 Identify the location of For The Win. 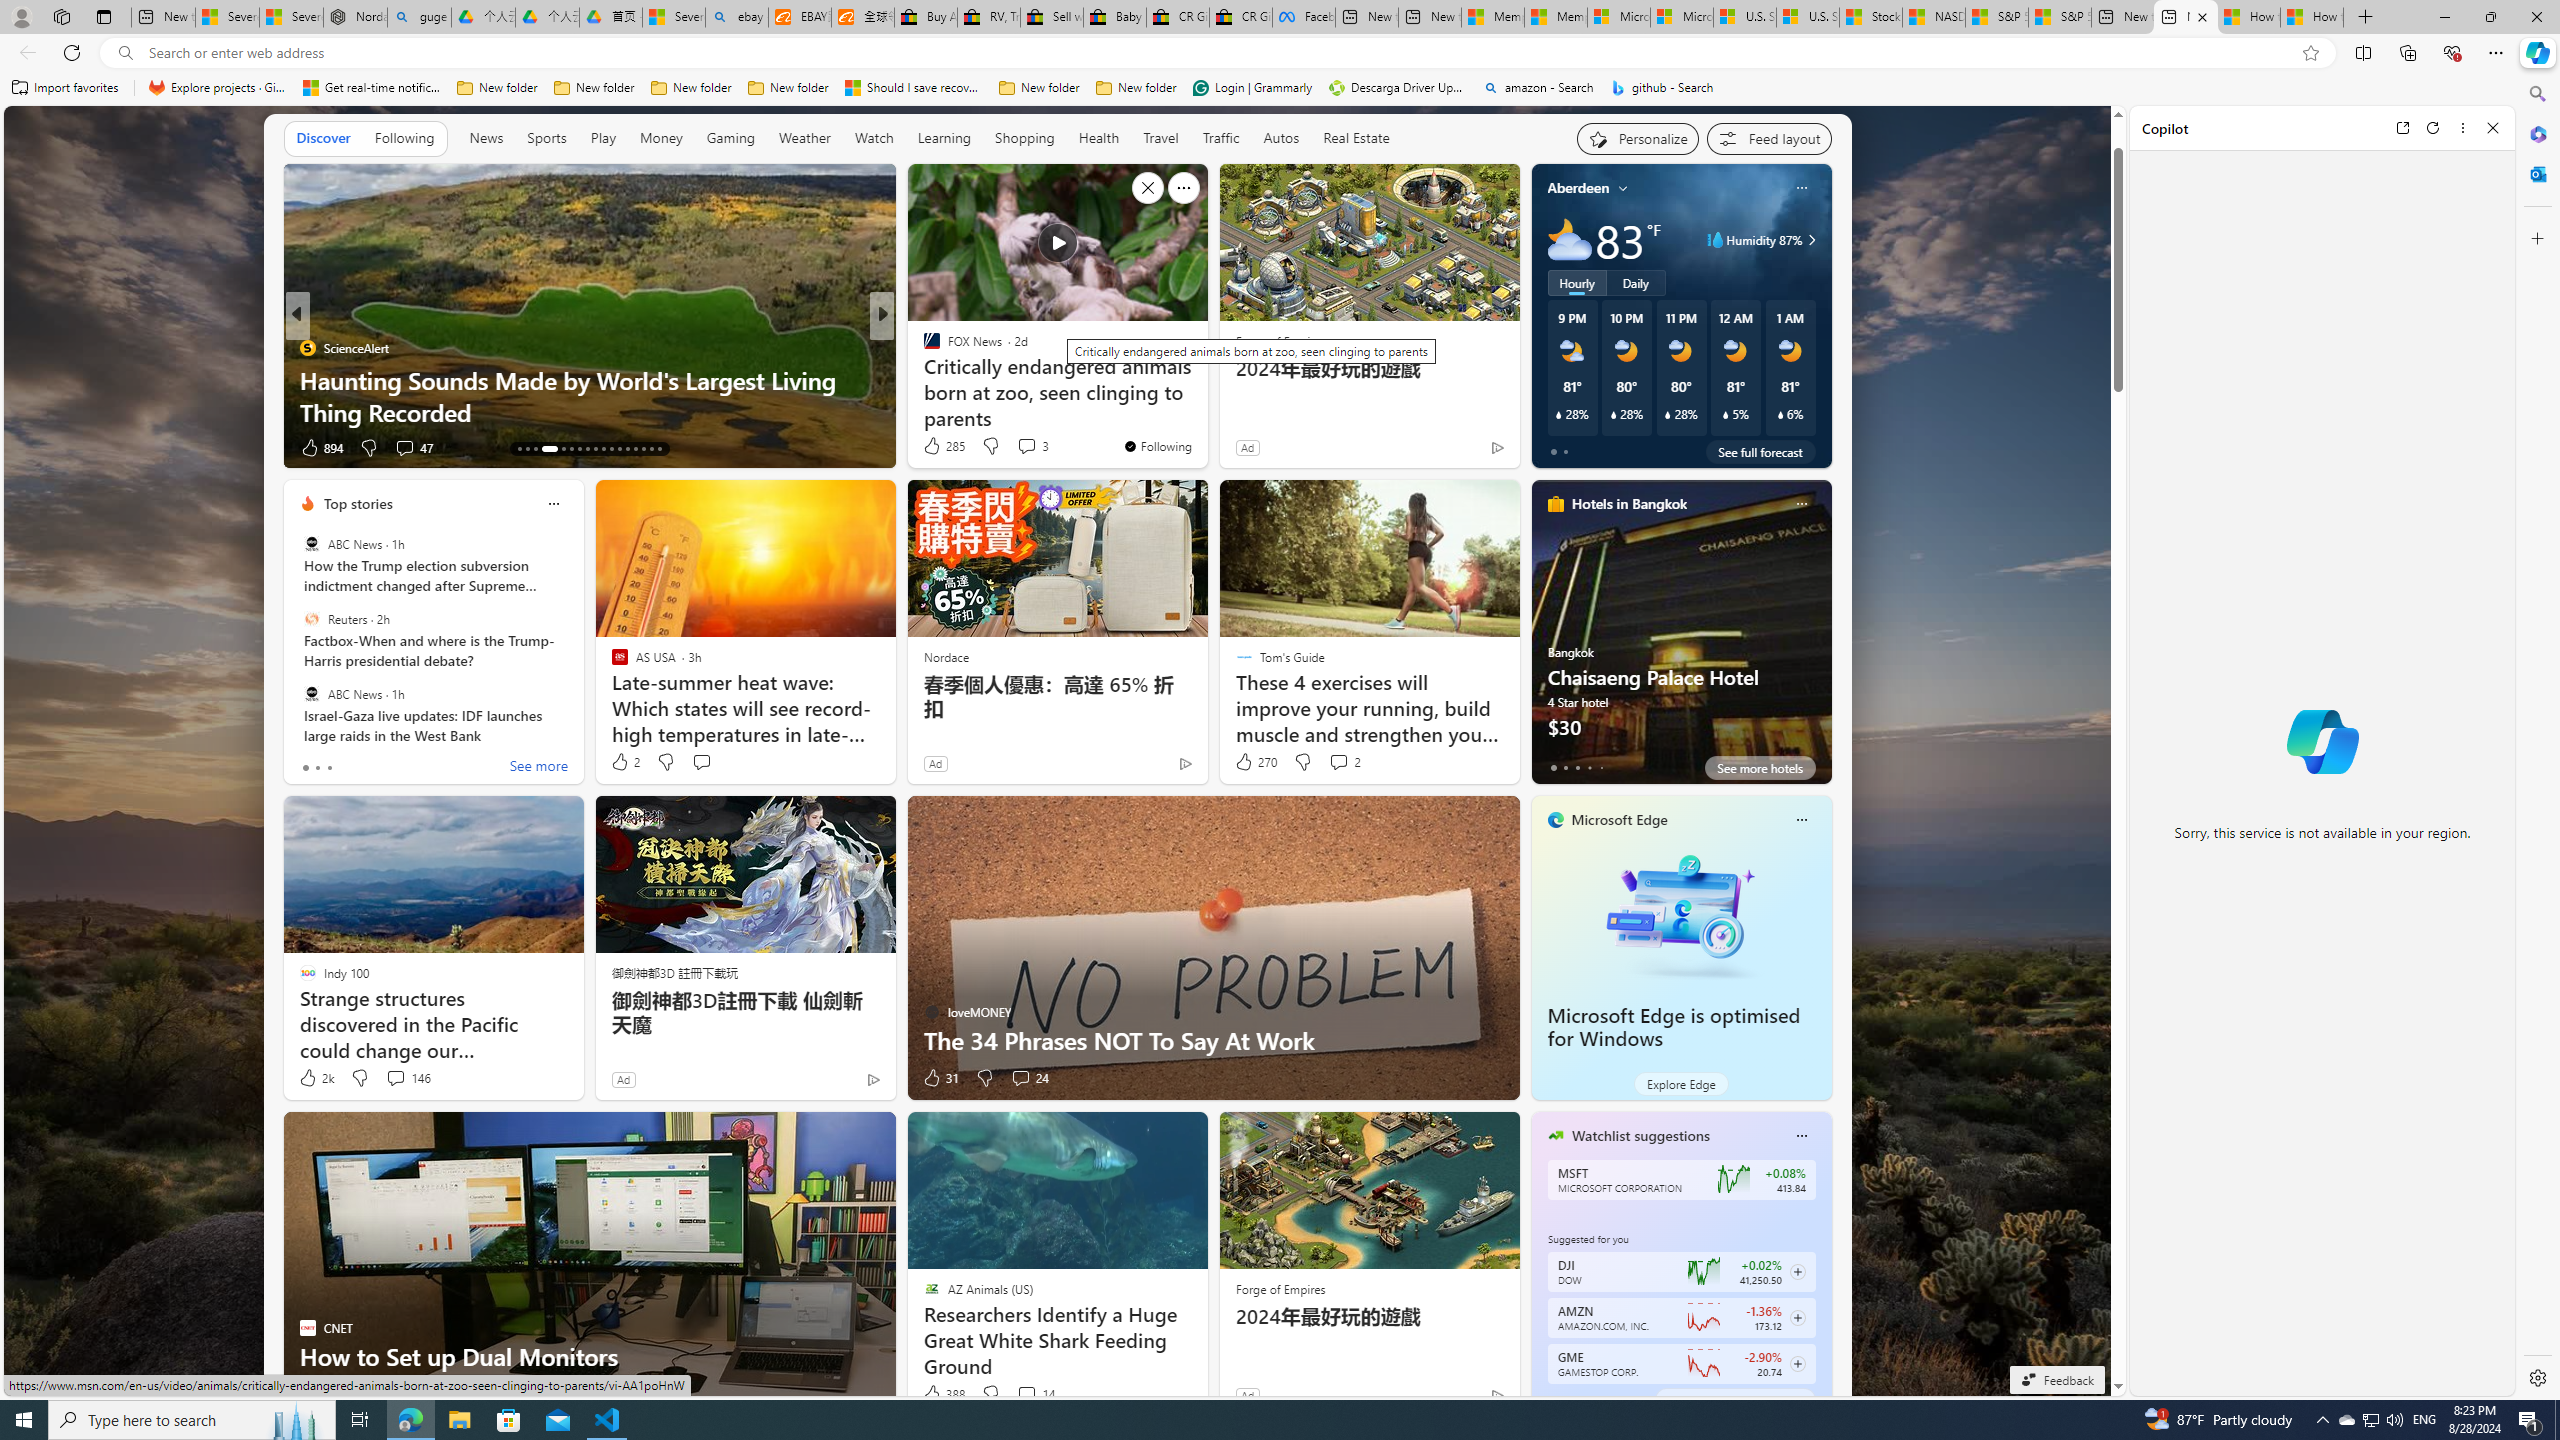
(922, 347).